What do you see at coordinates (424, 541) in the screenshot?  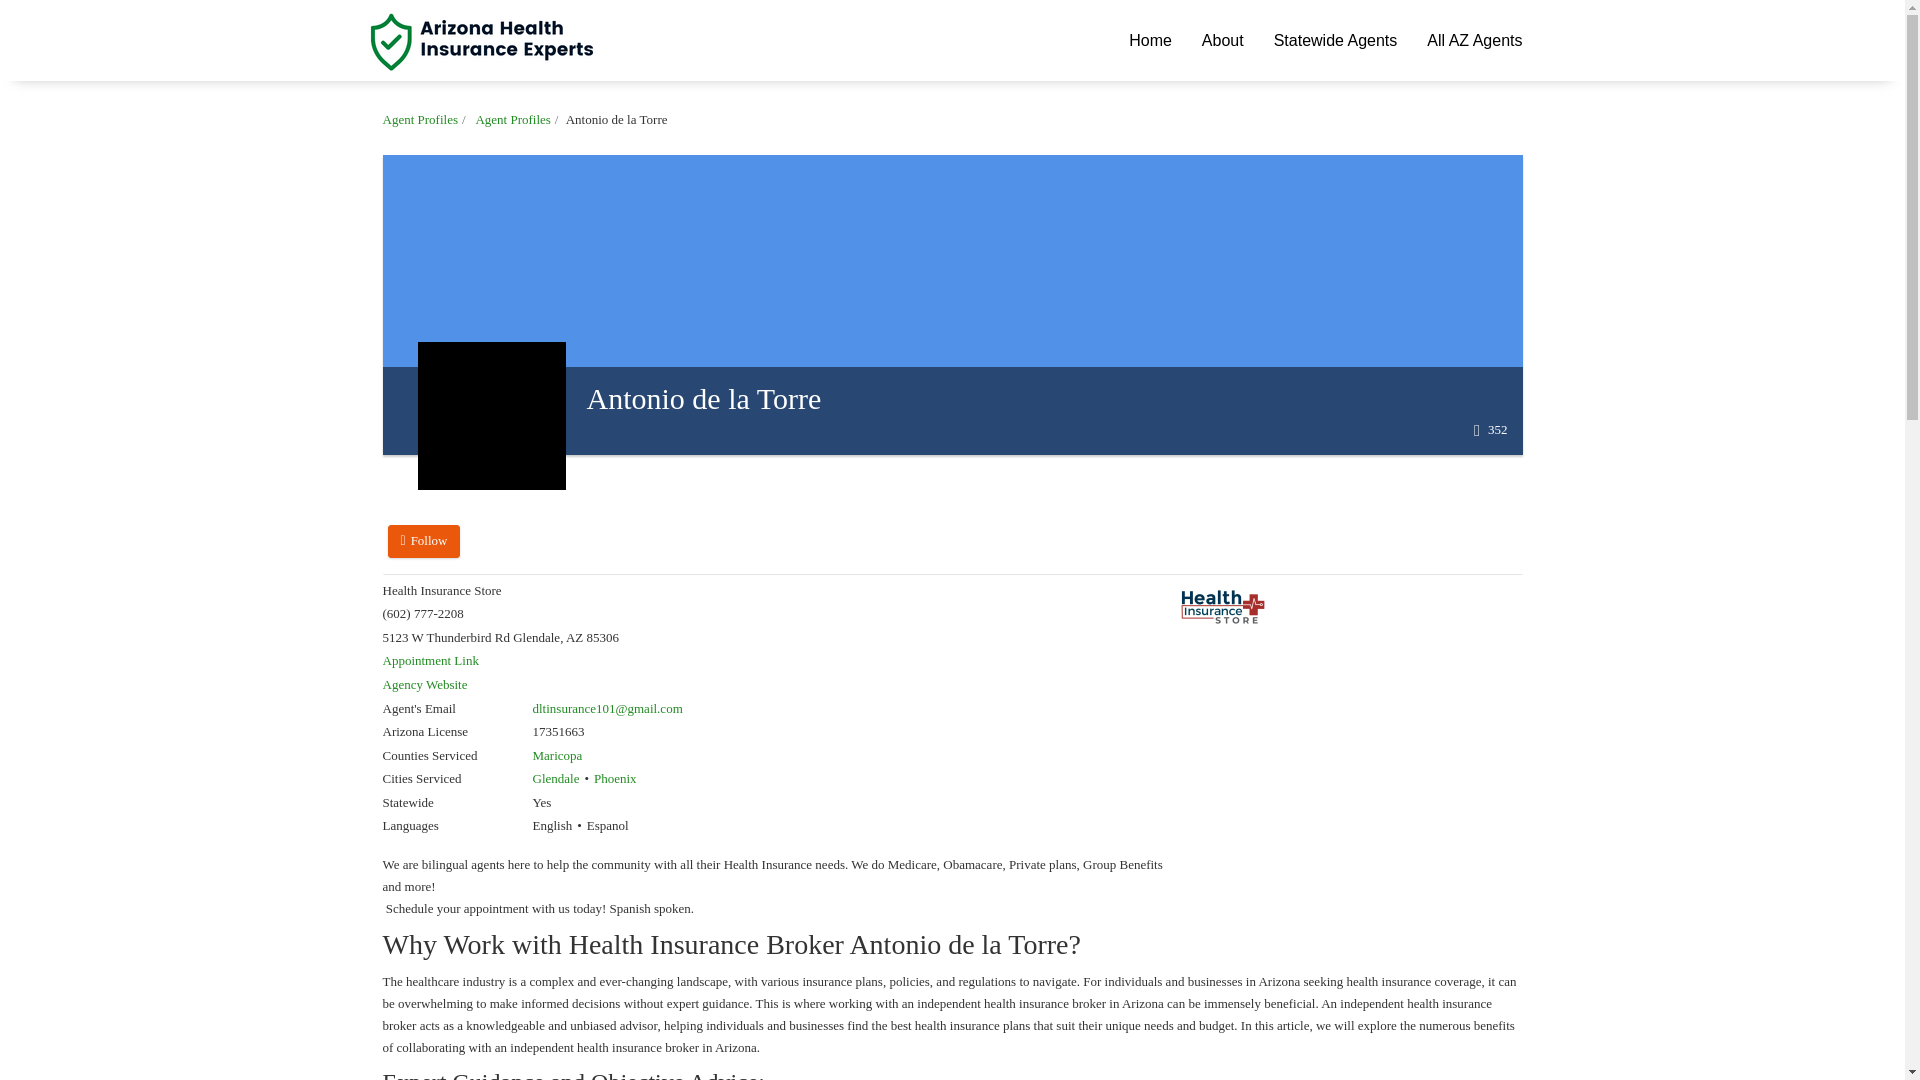 I see `Follow` at bounding box center [424, 541].